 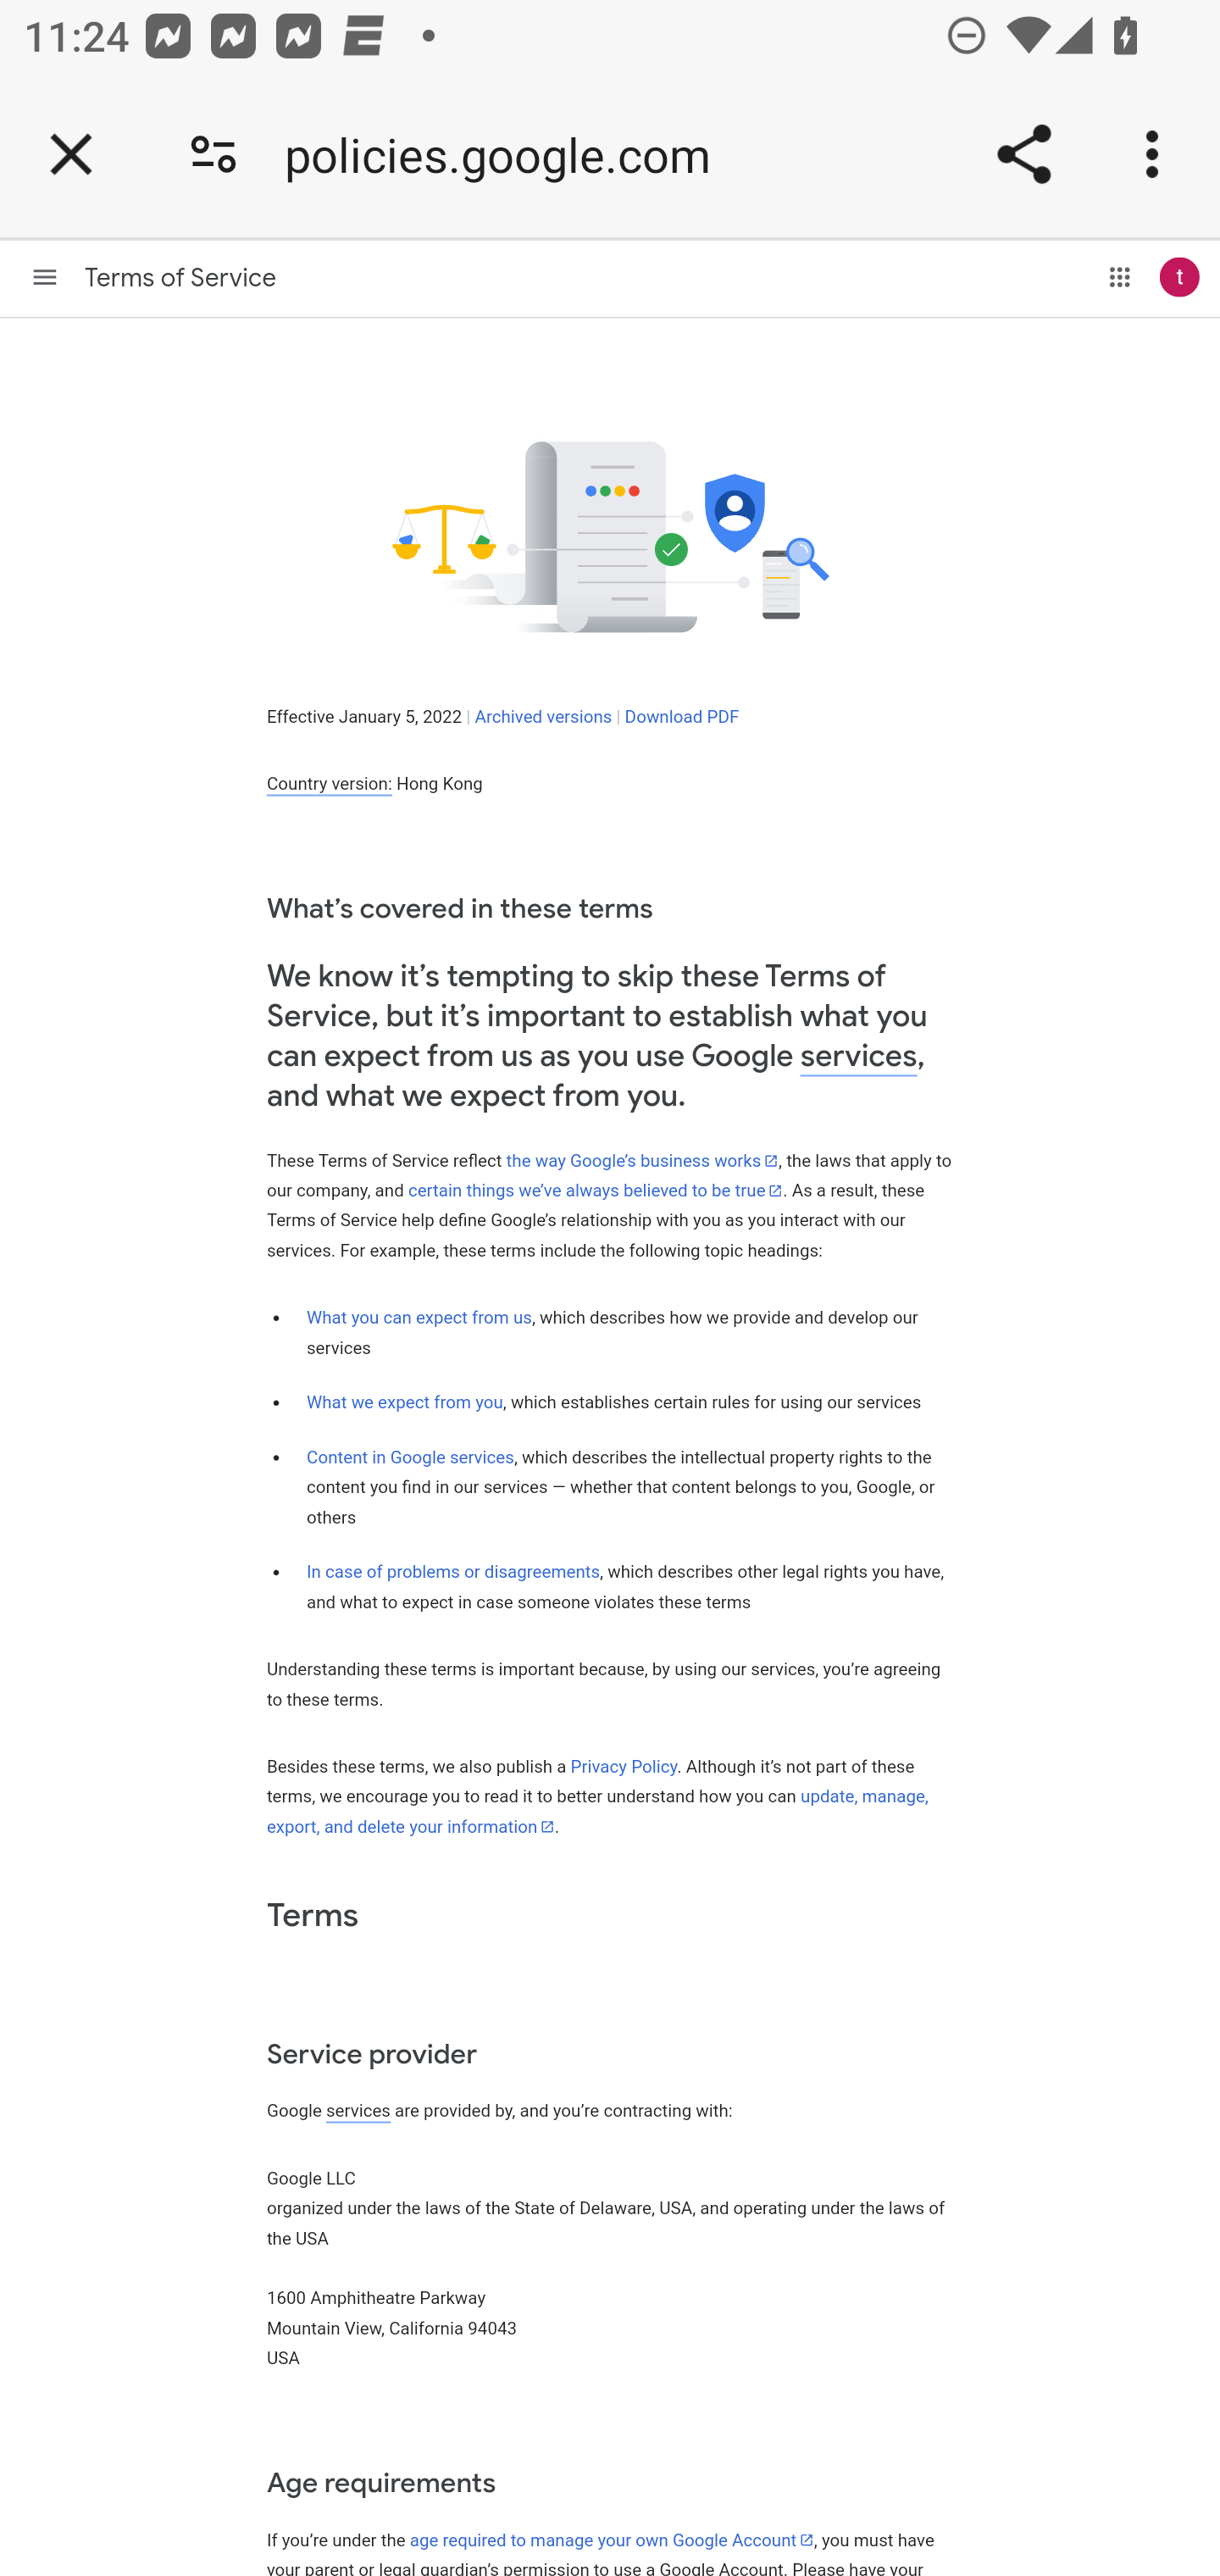 I want to click on certain things we’ve always believed to be true, so click(x=595, y=1190).